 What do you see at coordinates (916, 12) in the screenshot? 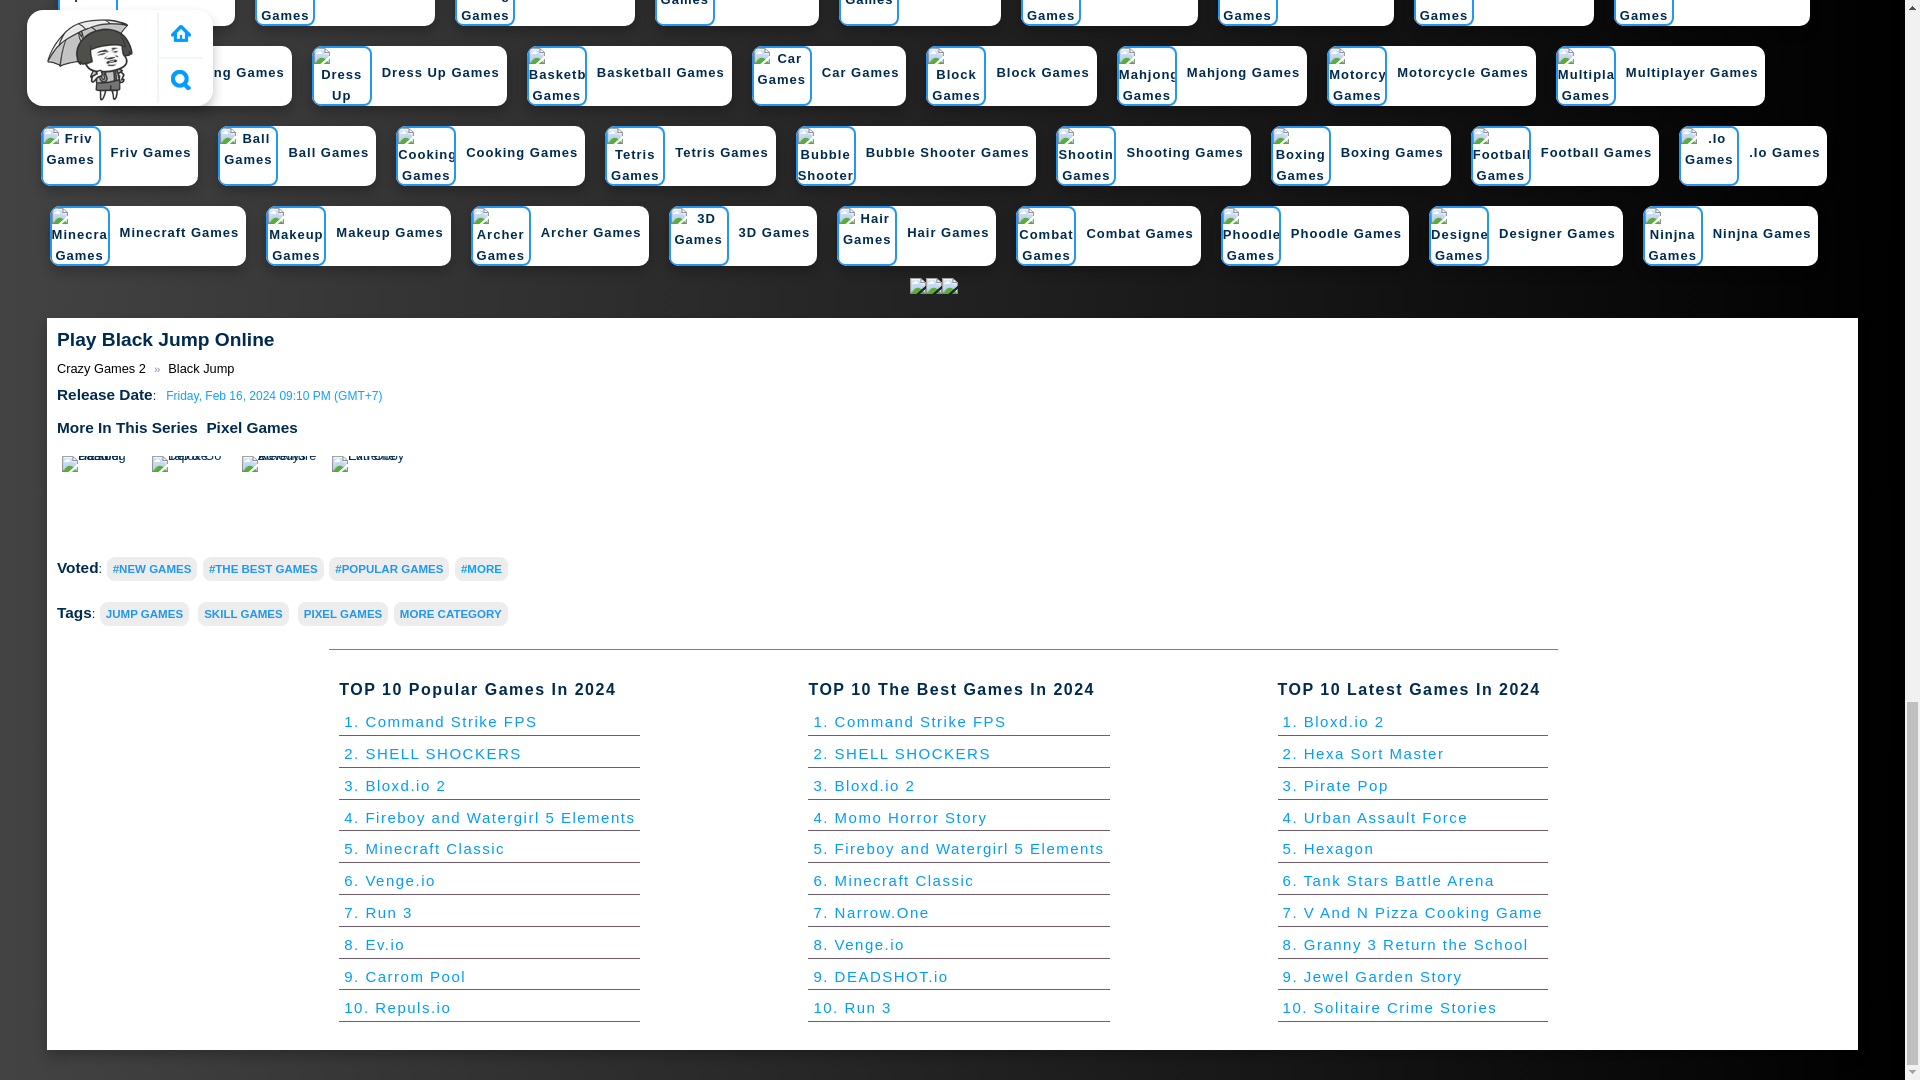
I see `Skill Games` at bounding box center [916, 12].